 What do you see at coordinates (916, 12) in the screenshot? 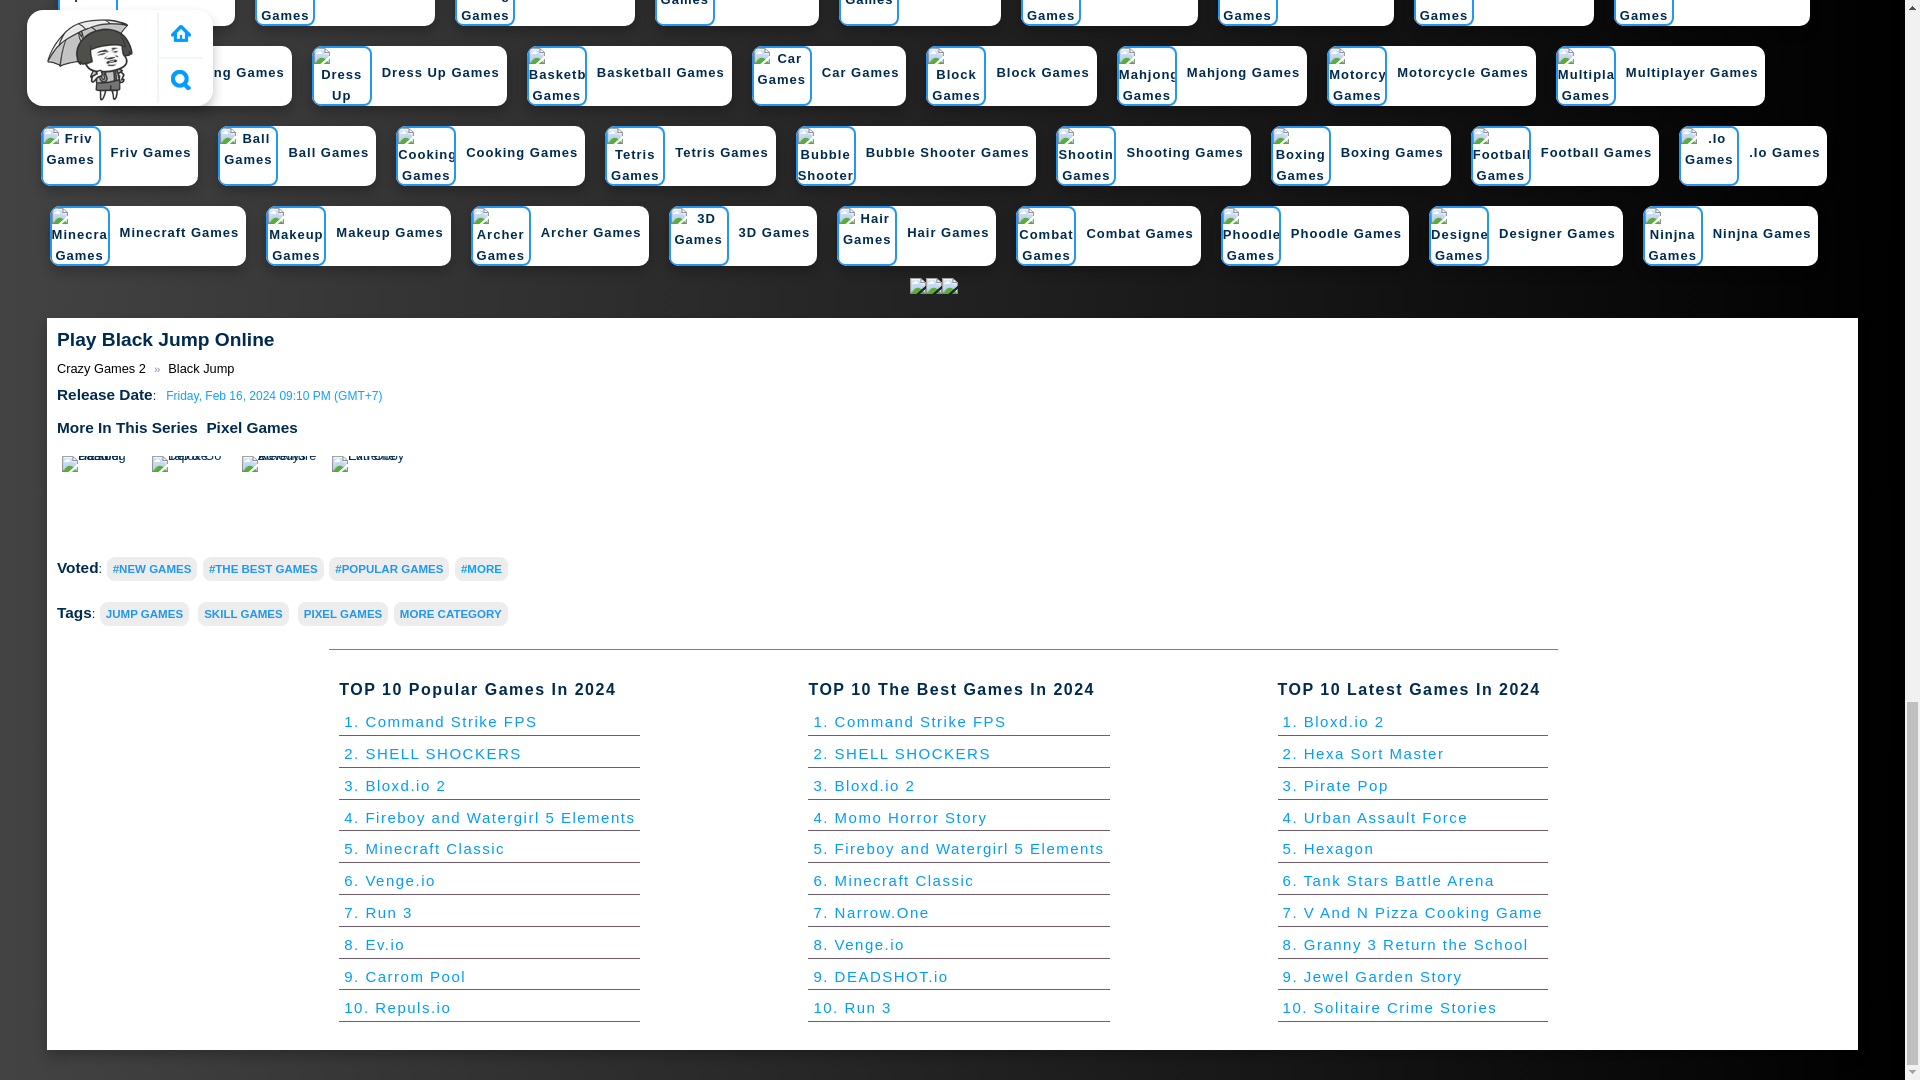
I see `Skill Games` at bounding box center [916, 12].